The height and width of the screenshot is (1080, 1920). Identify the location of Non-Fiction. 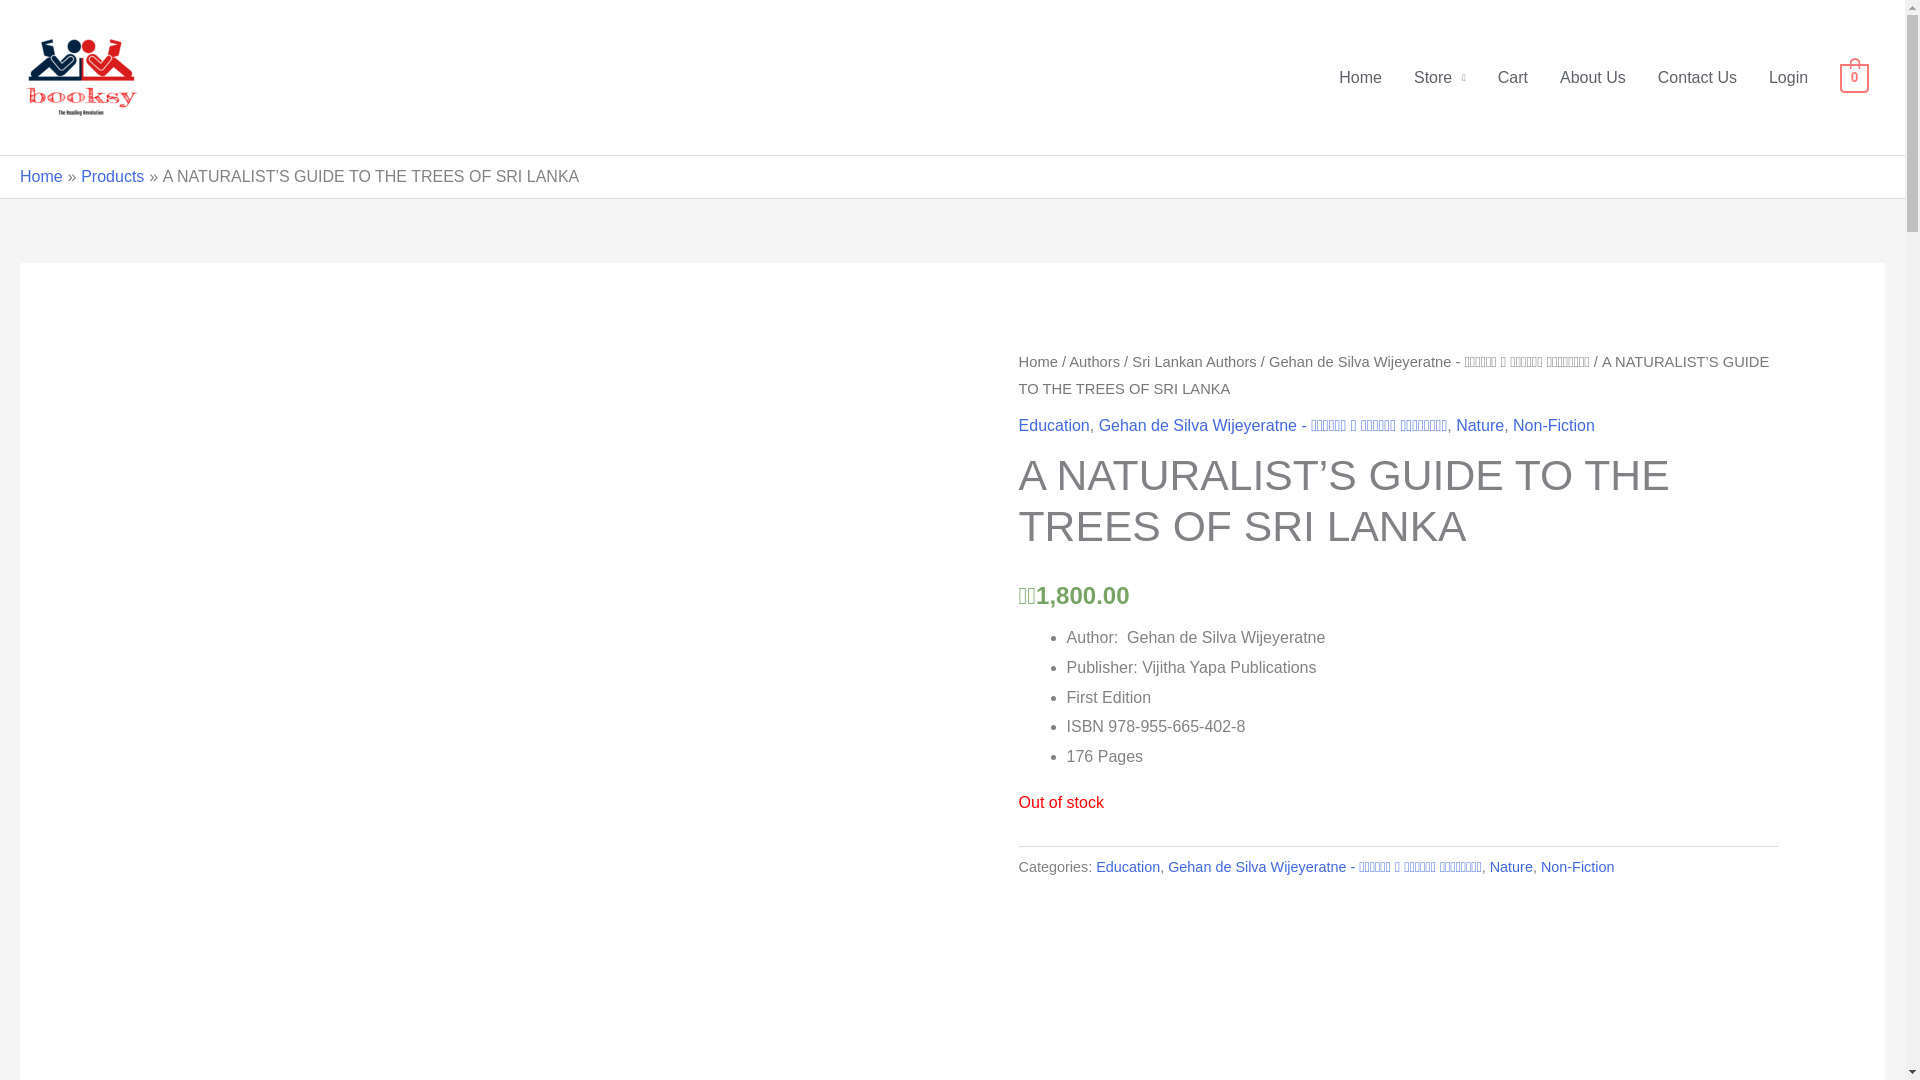
(1578, 866).